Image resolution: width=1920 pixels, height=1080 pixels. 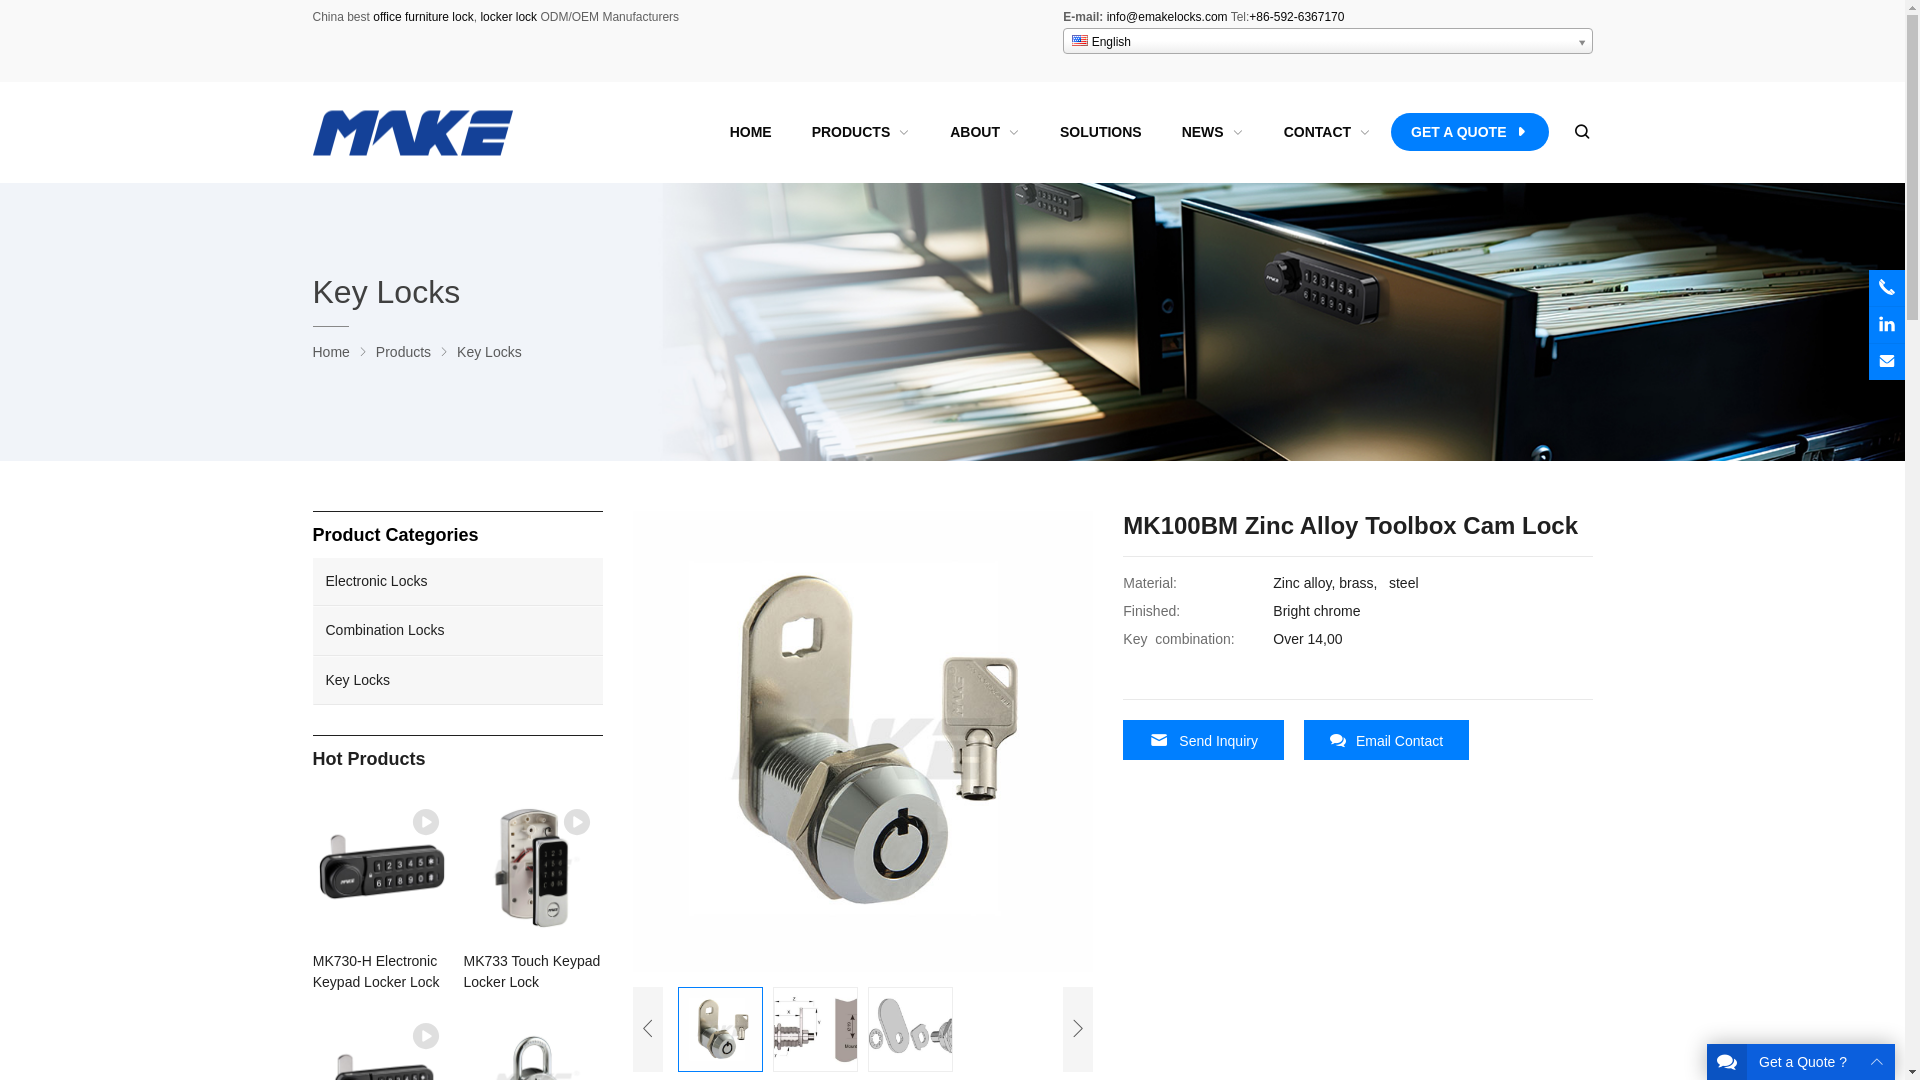 I want to click on Email Contact, so click(x=1386, y=740).